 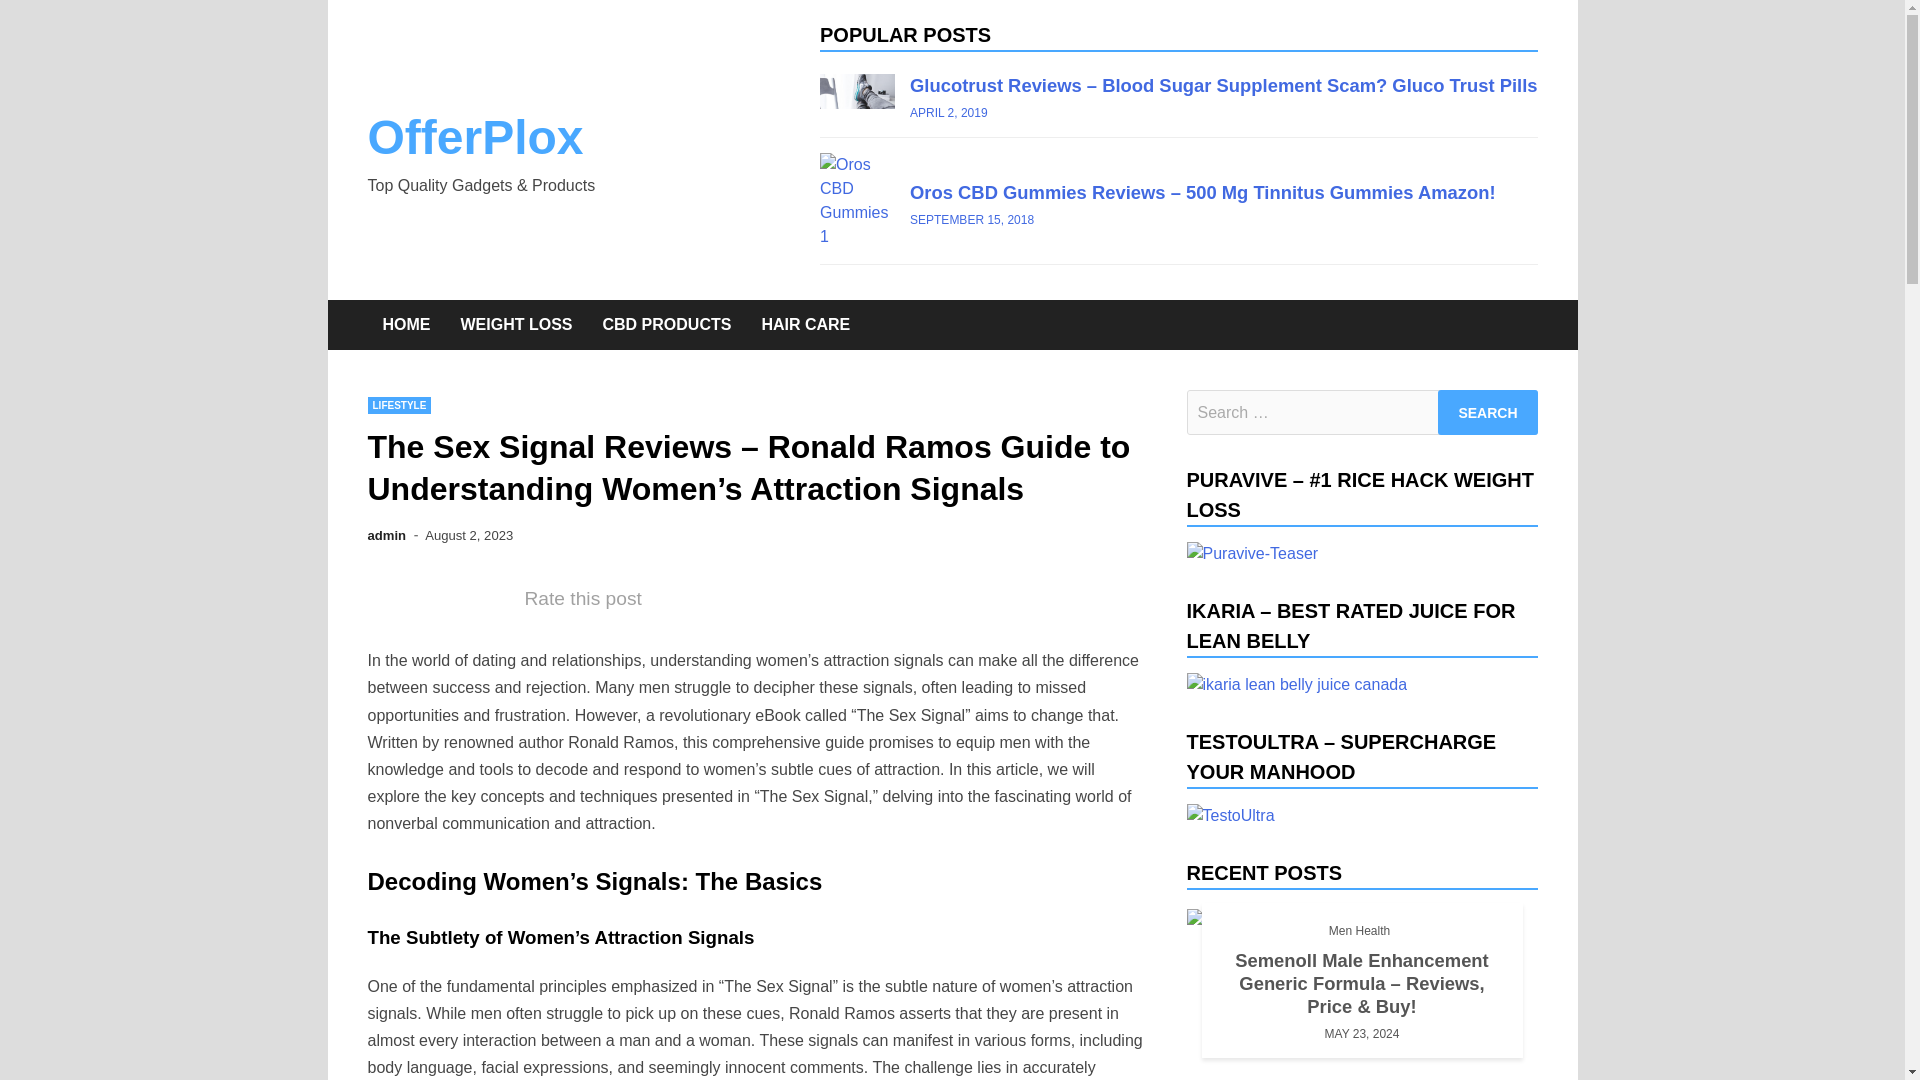 I want to click on admin, so click(x=388, y=536).